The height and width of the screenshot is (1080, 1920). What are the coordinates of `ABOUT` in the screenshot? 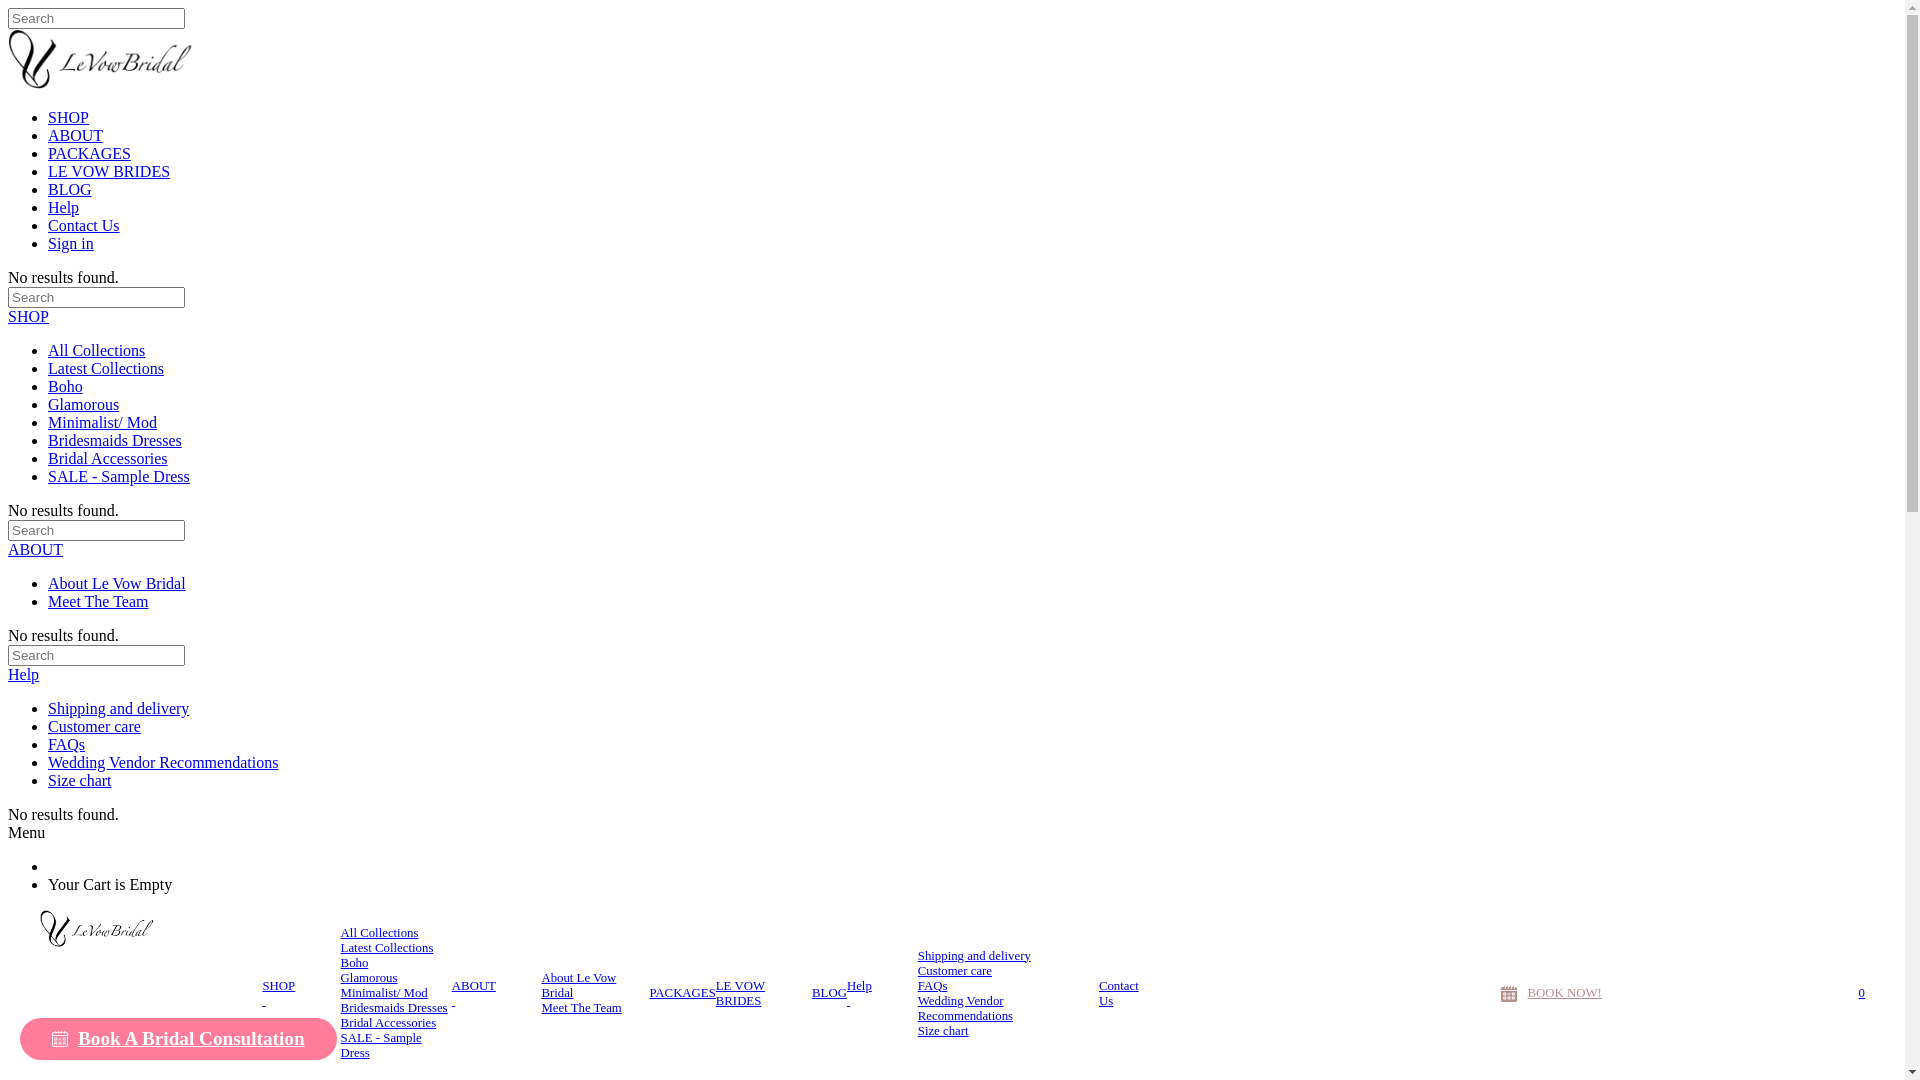 It's located at (76, 136).